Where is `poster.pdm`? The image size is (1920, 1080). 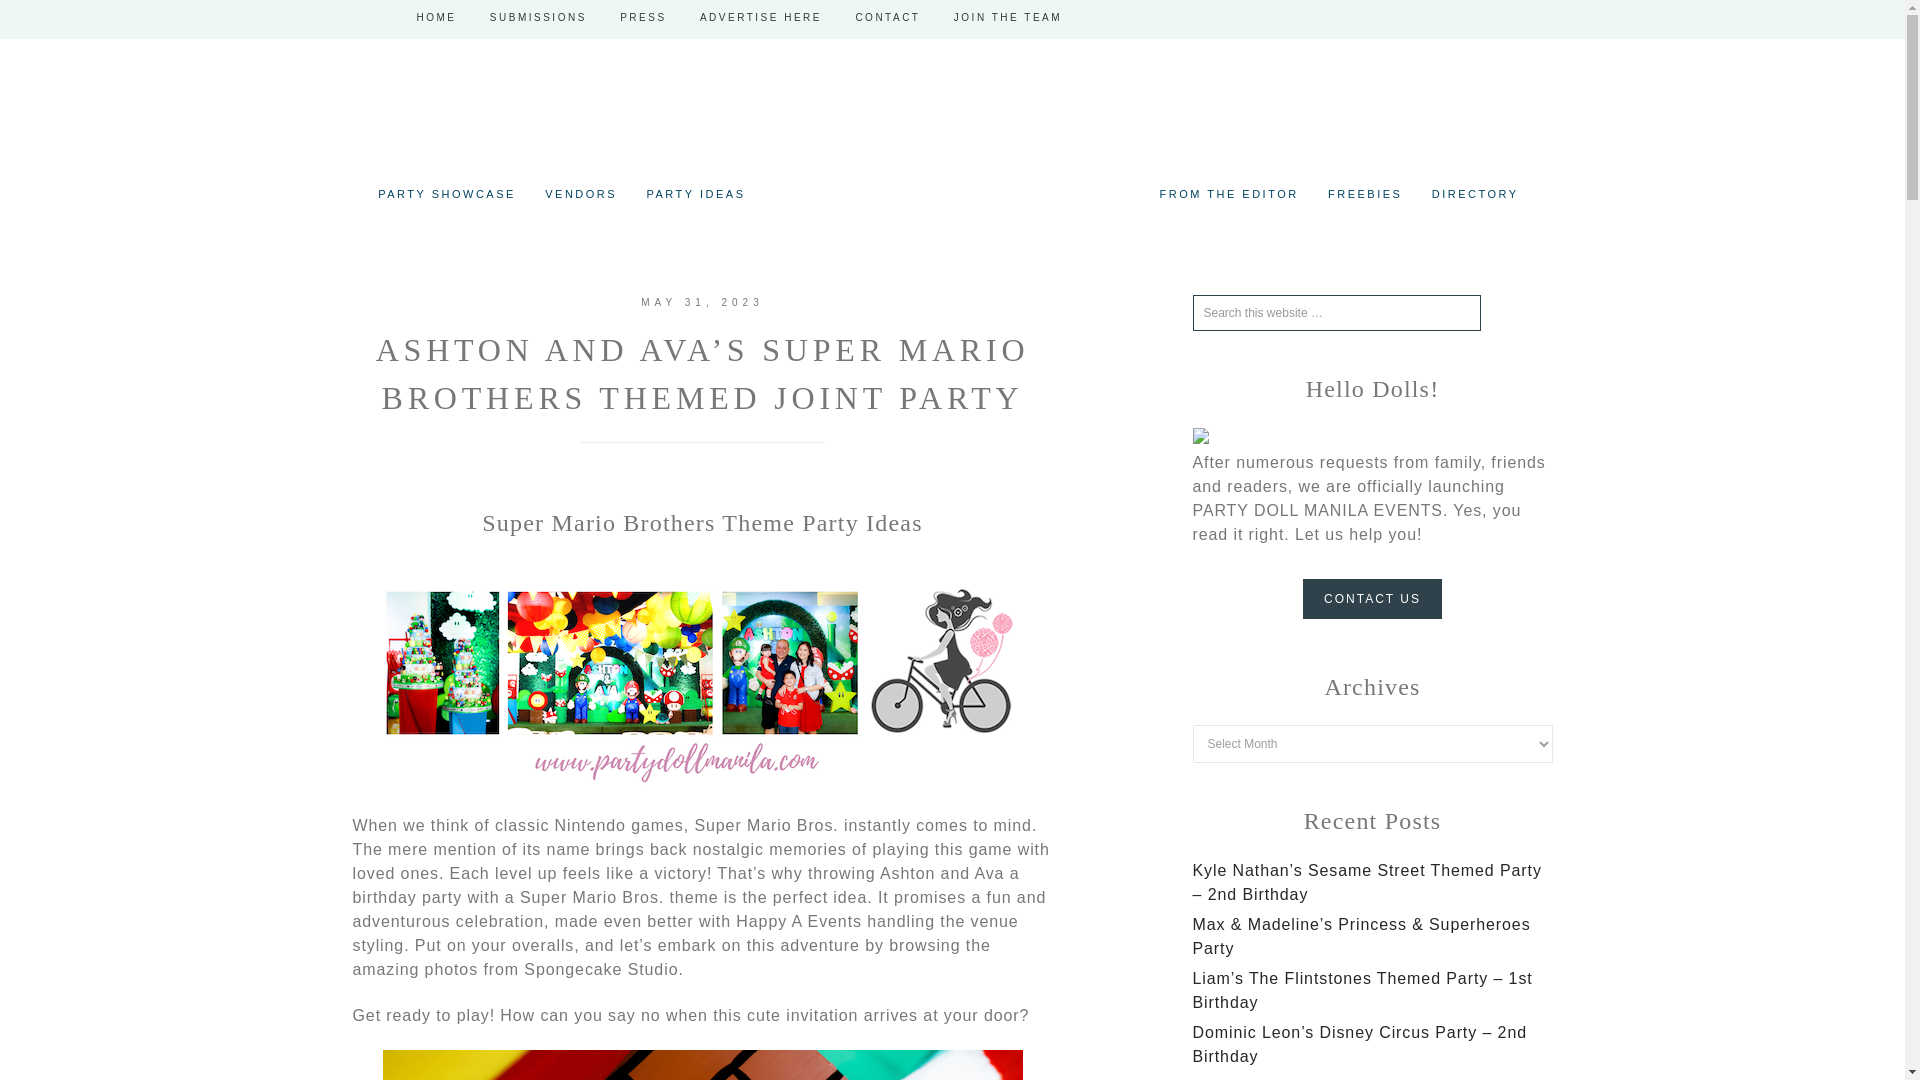
poster.pdm is located at coordinates (702, 780).